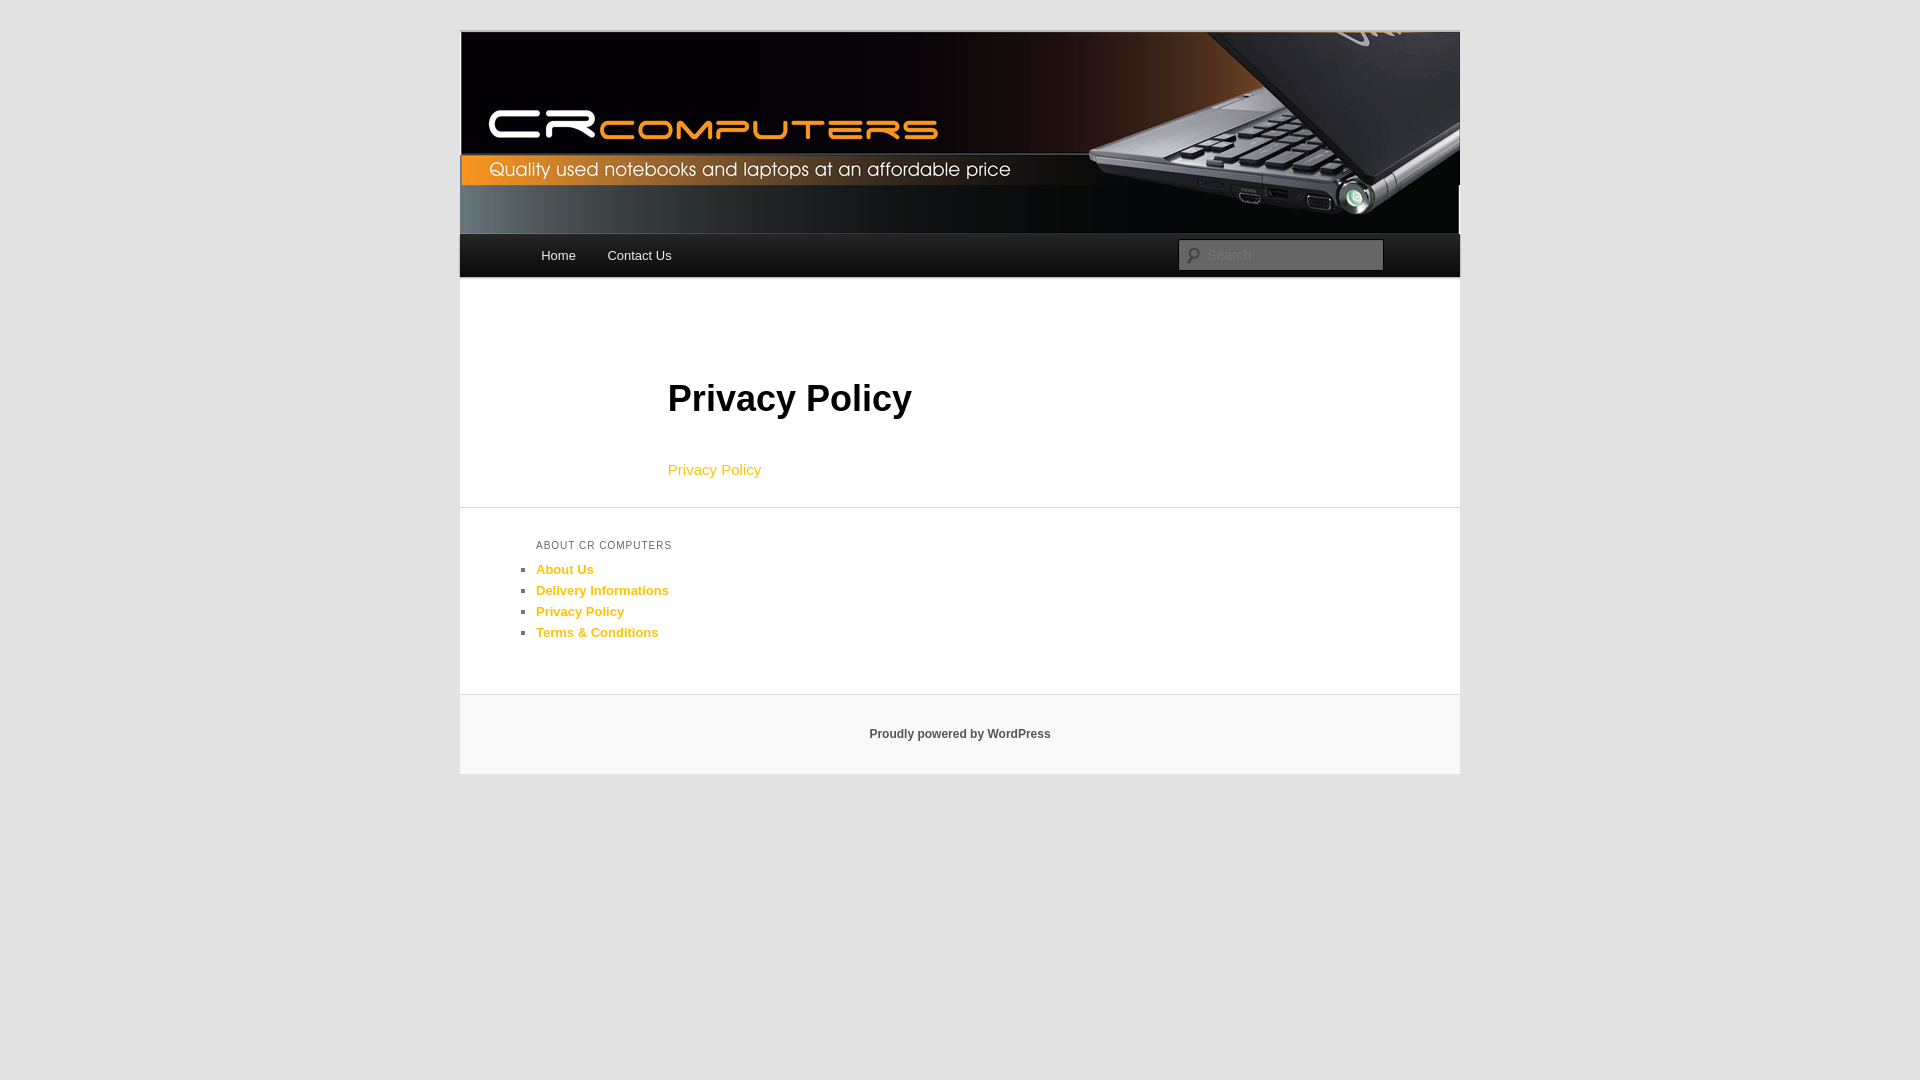 This screenshot has height=1080, width=1920. I want to click on Privacy Policy, so click(580, 612).